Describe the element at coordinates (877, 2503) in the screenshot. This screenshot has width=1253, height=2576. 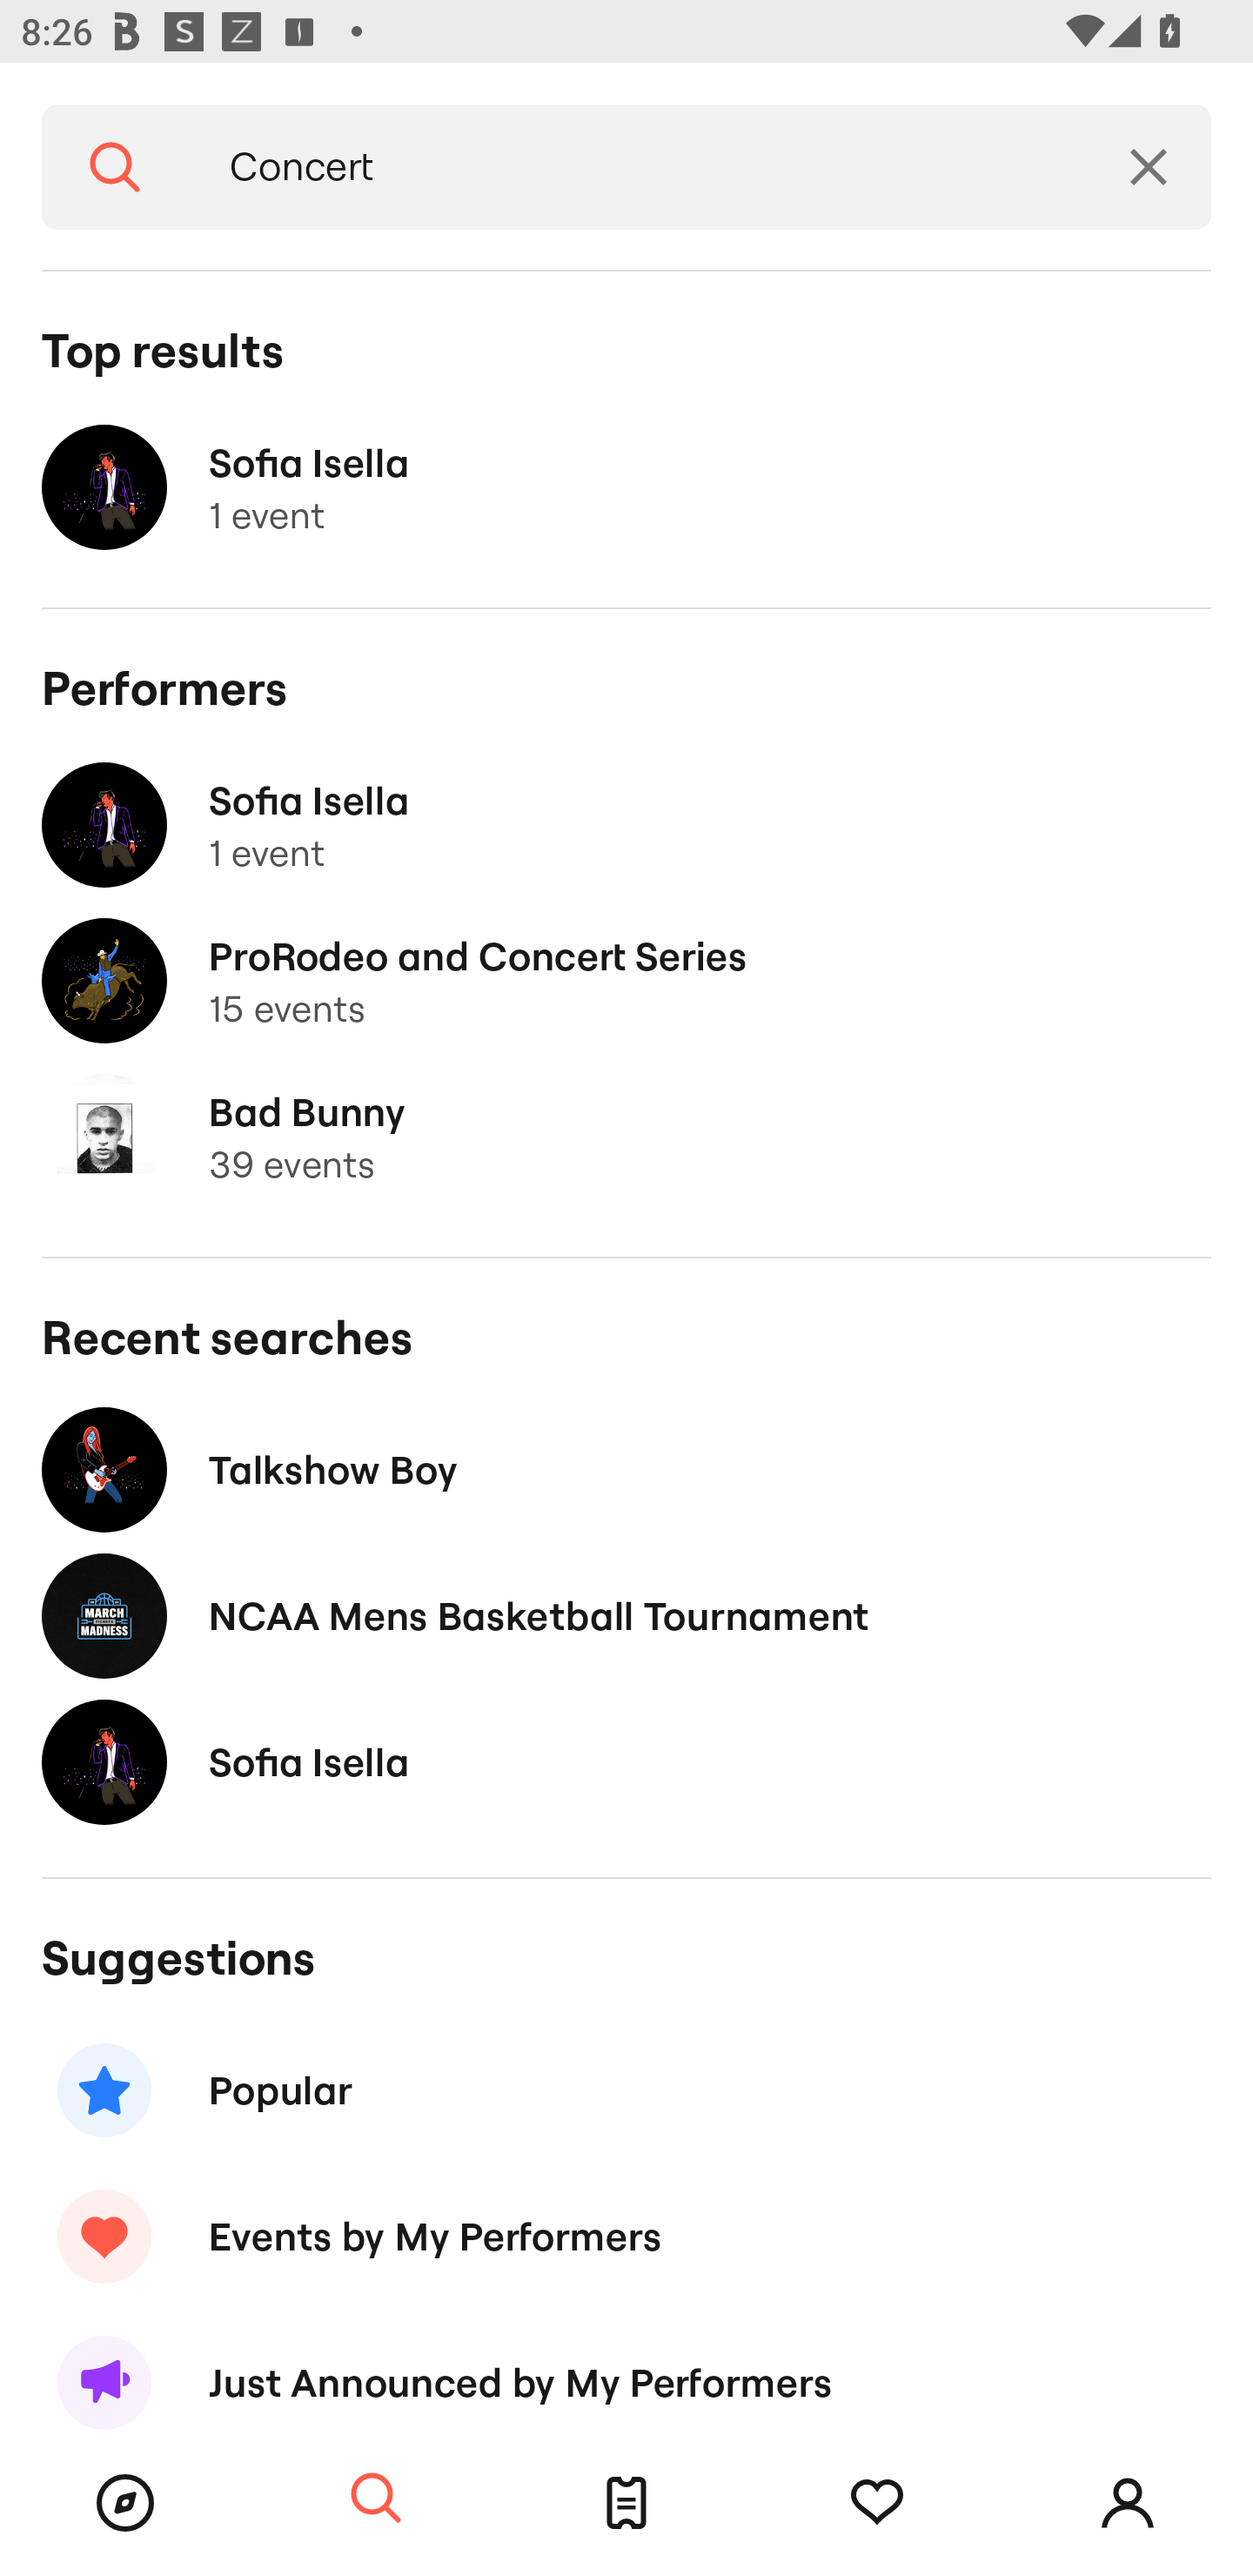
I see `Tracking` at that location.